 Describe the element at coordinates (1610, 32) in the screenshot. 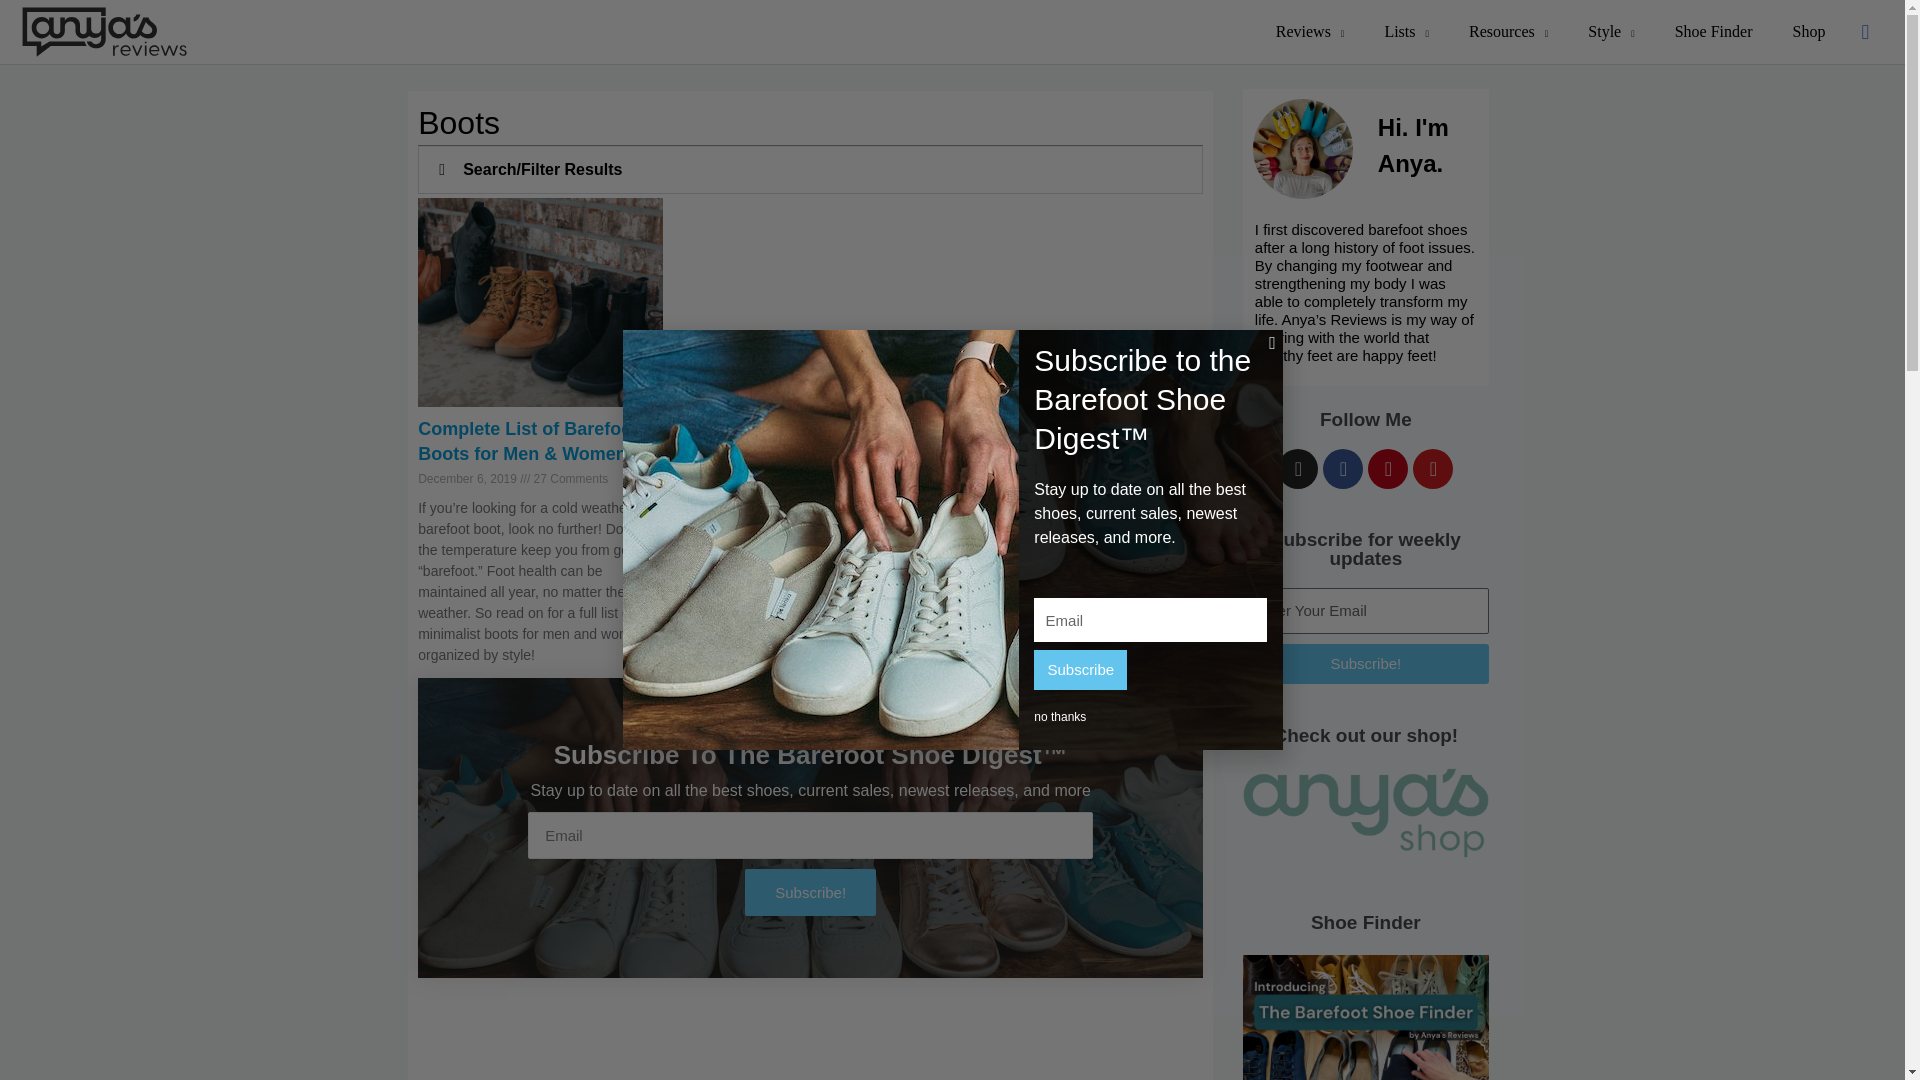

I see `Style` at that location.